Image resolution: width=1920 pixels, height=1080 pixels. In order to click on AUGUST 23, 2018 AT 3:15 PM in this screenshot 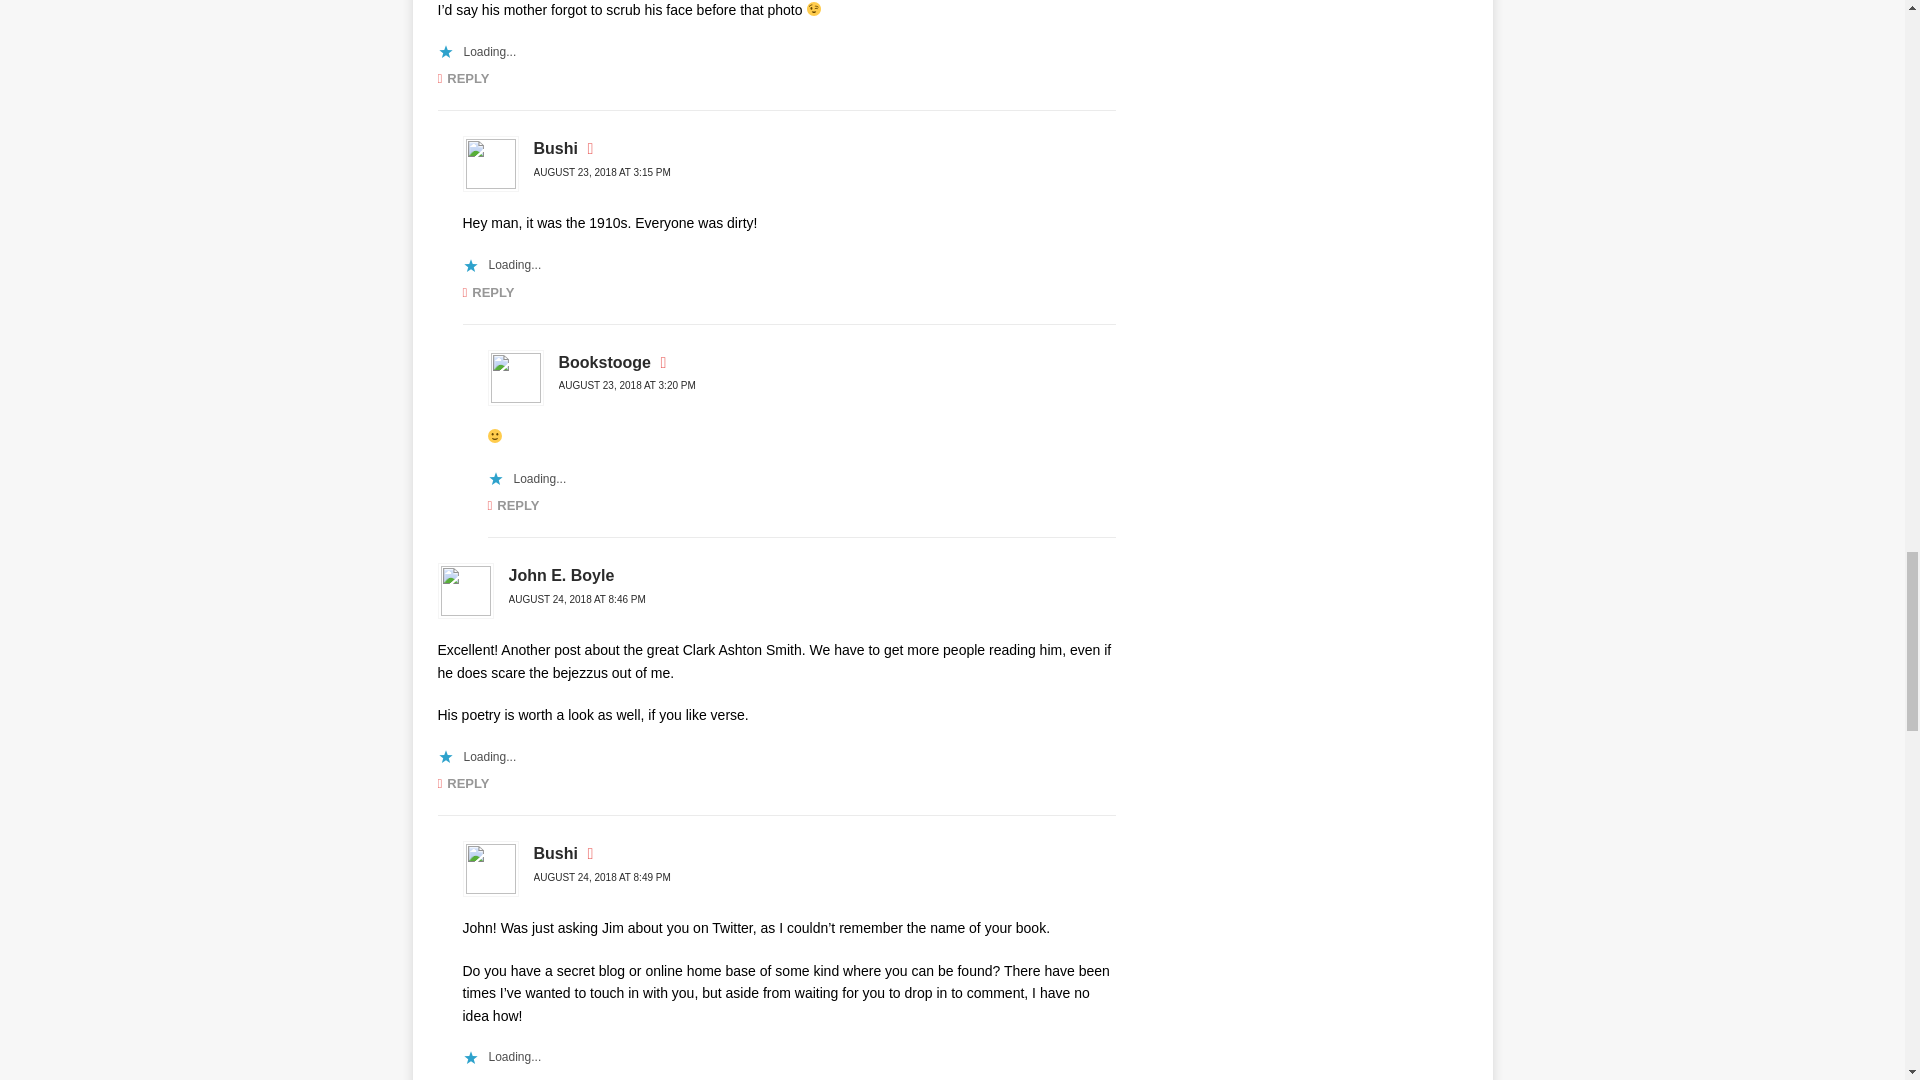, I will do `click(602, 172)`.